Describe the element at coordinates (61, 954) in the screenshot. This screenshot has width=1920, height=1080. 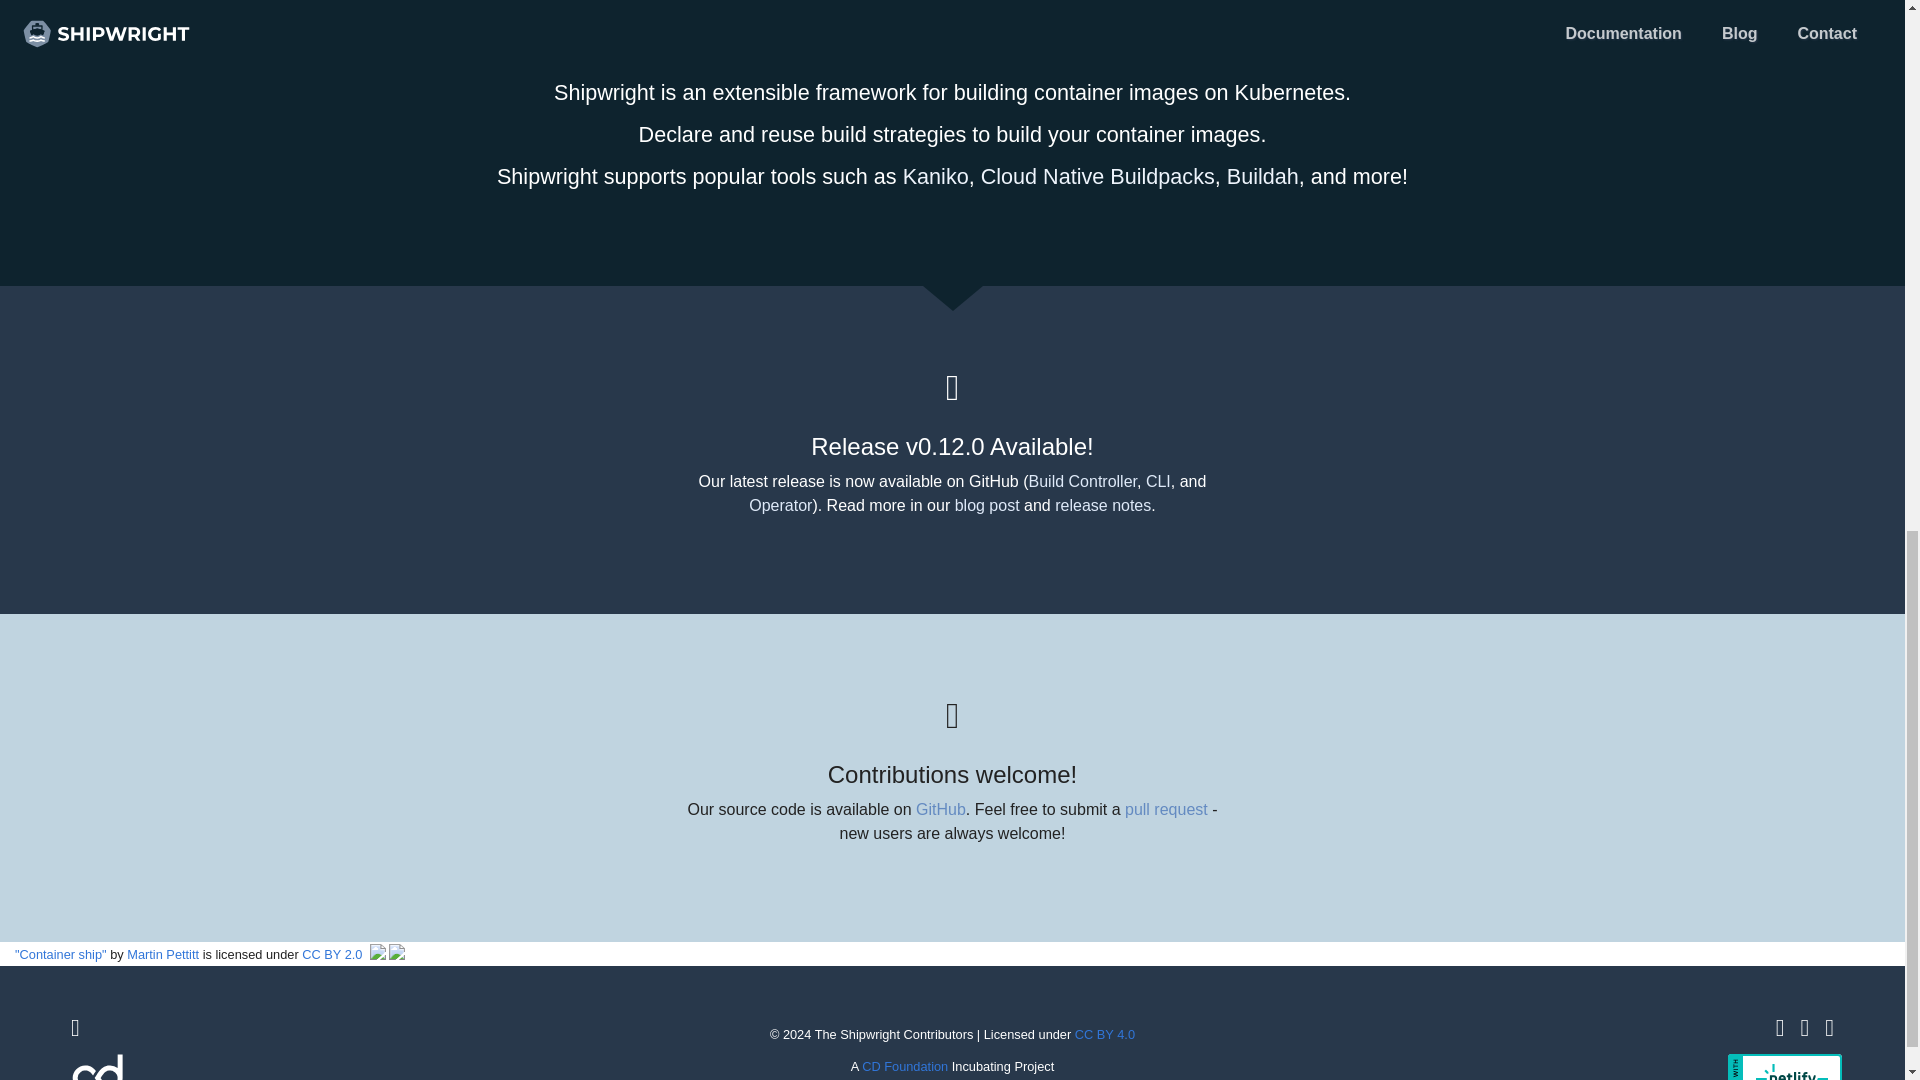
I see `"Container ship"` at that location.